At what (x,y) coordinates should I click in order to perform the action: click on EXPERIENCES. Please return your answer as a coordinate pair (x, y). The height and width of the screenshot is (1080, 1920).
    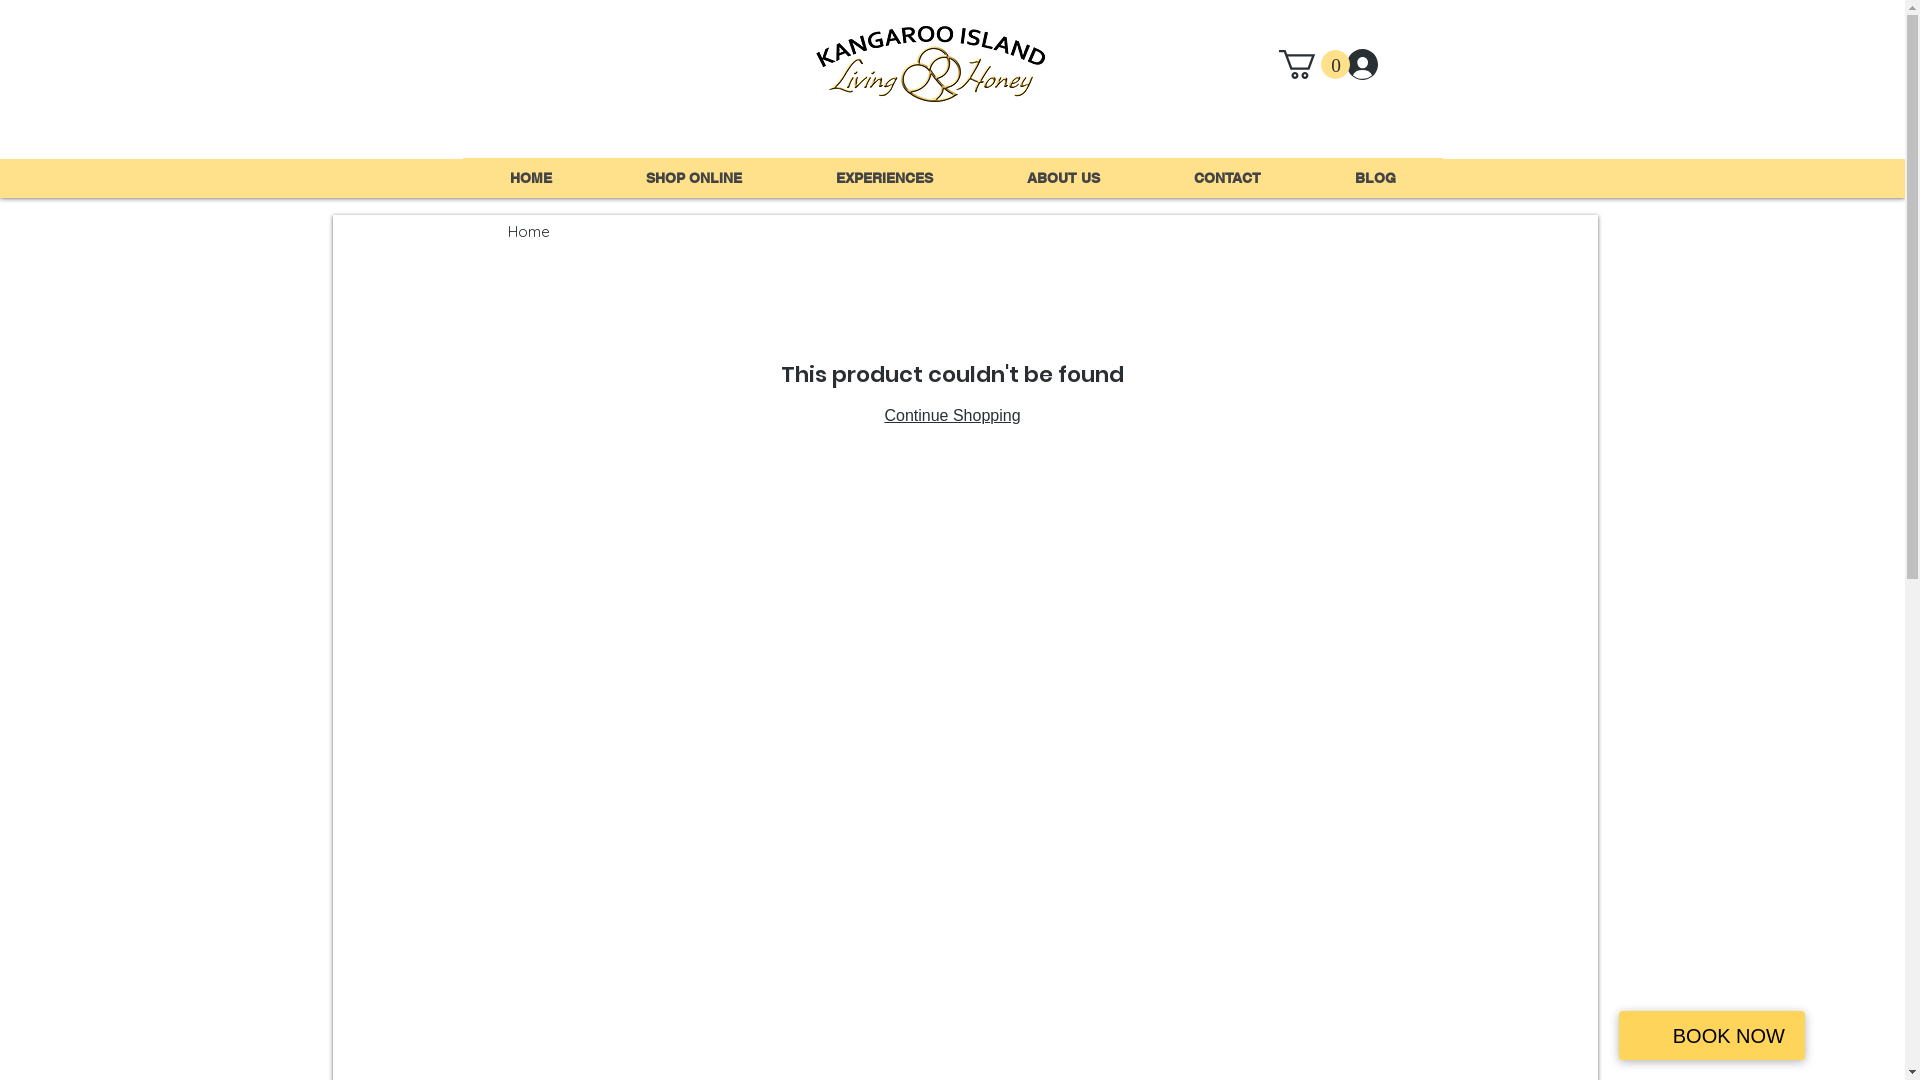
    Looking at the image, I should click on (884, 178).